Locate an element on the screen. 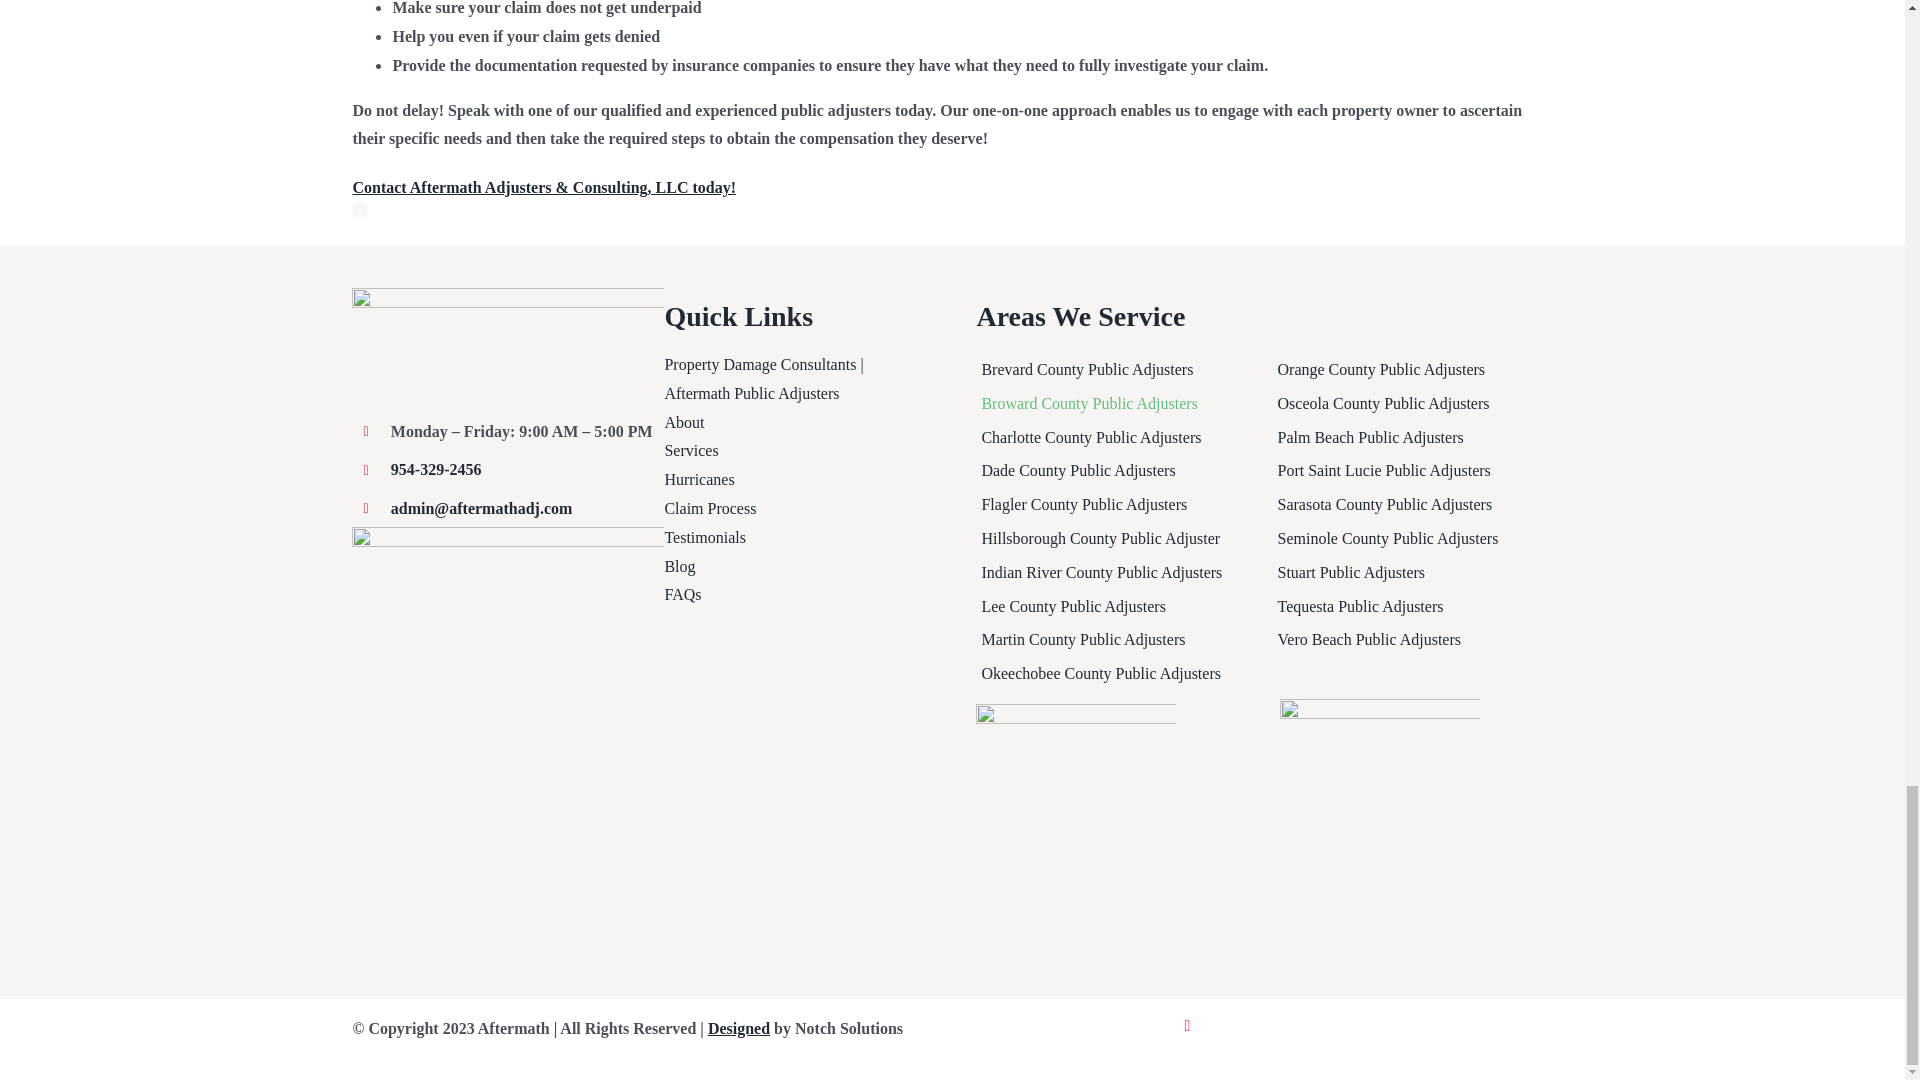 The height and width of the screenshot is (1080, 1920). Claim Process is located at coordinates (796, 508).